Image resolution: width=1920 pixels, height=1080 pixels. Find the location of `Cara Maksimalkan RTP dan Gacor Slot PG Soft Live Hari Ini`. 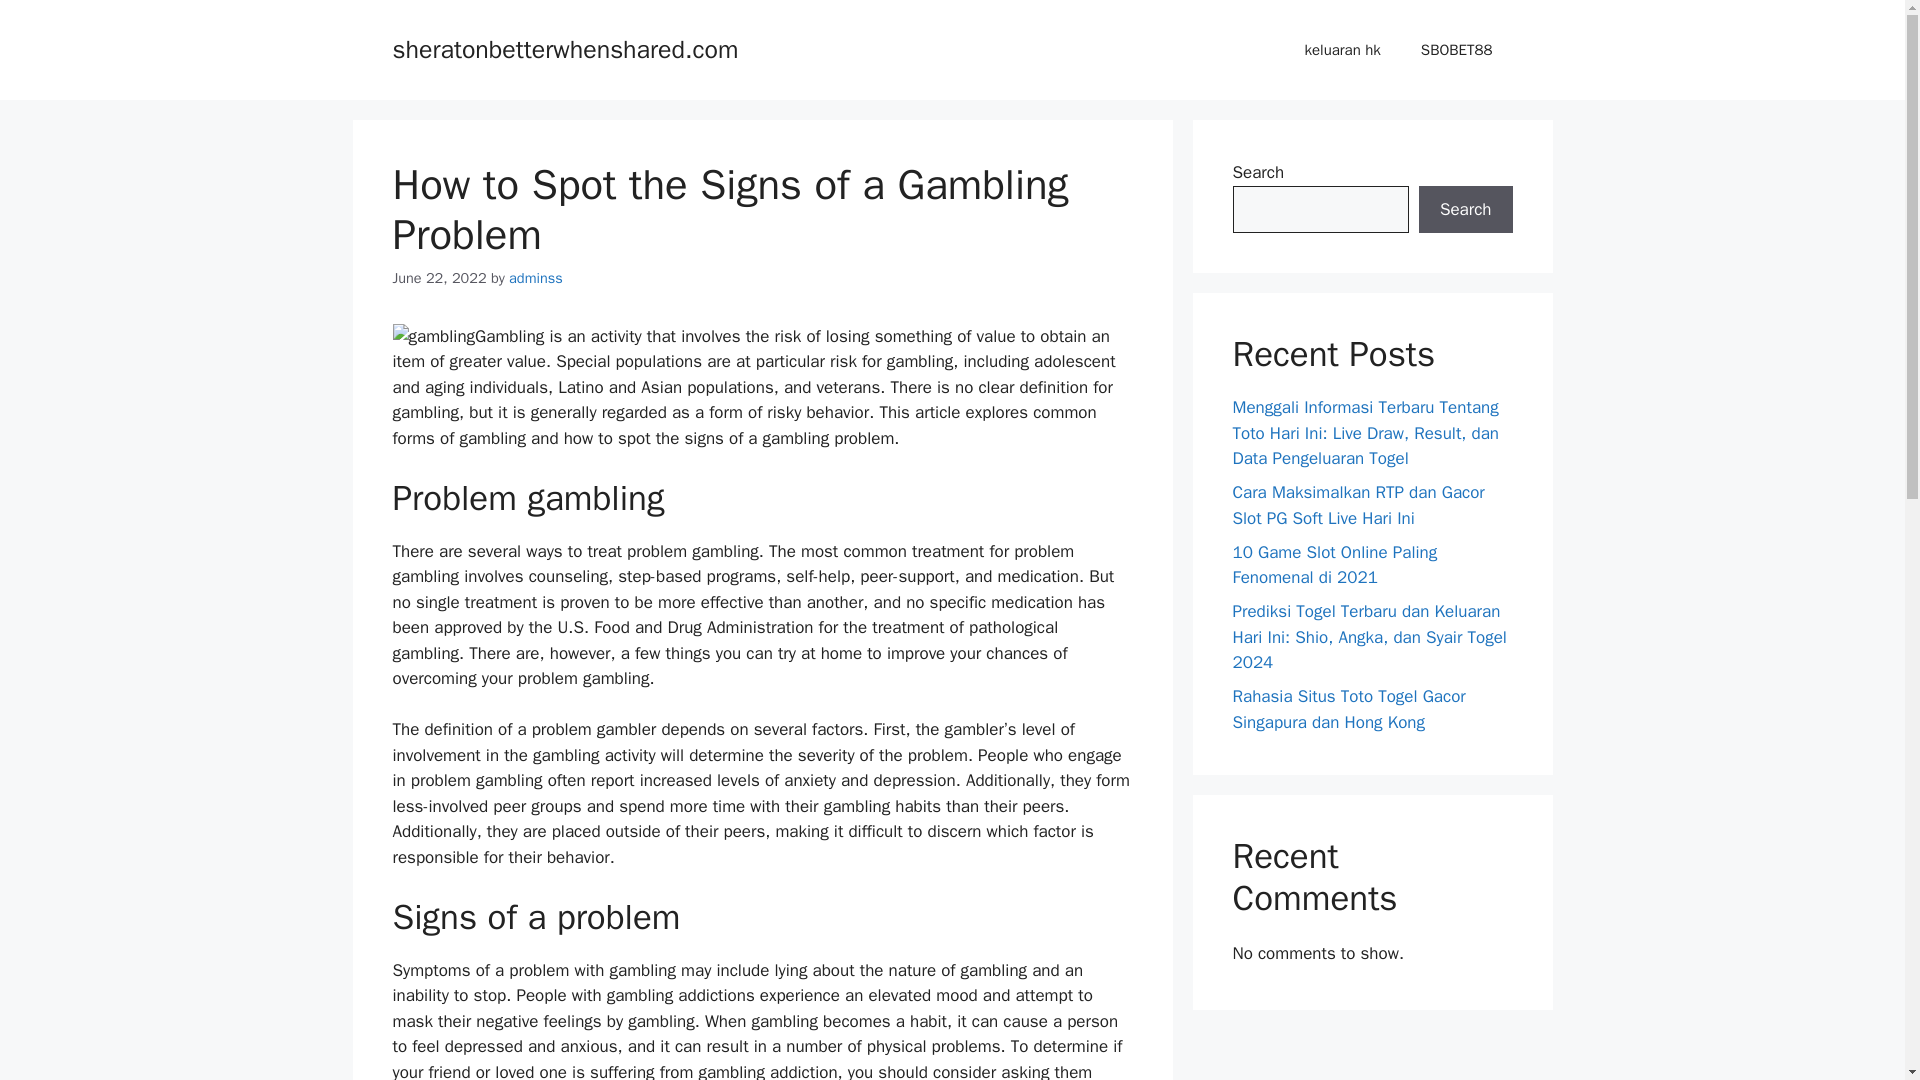

Cara Maksimalkan RTP dan Gacor Slot PG Soft Live Hari Ini is located at coordinates (1358, 505).